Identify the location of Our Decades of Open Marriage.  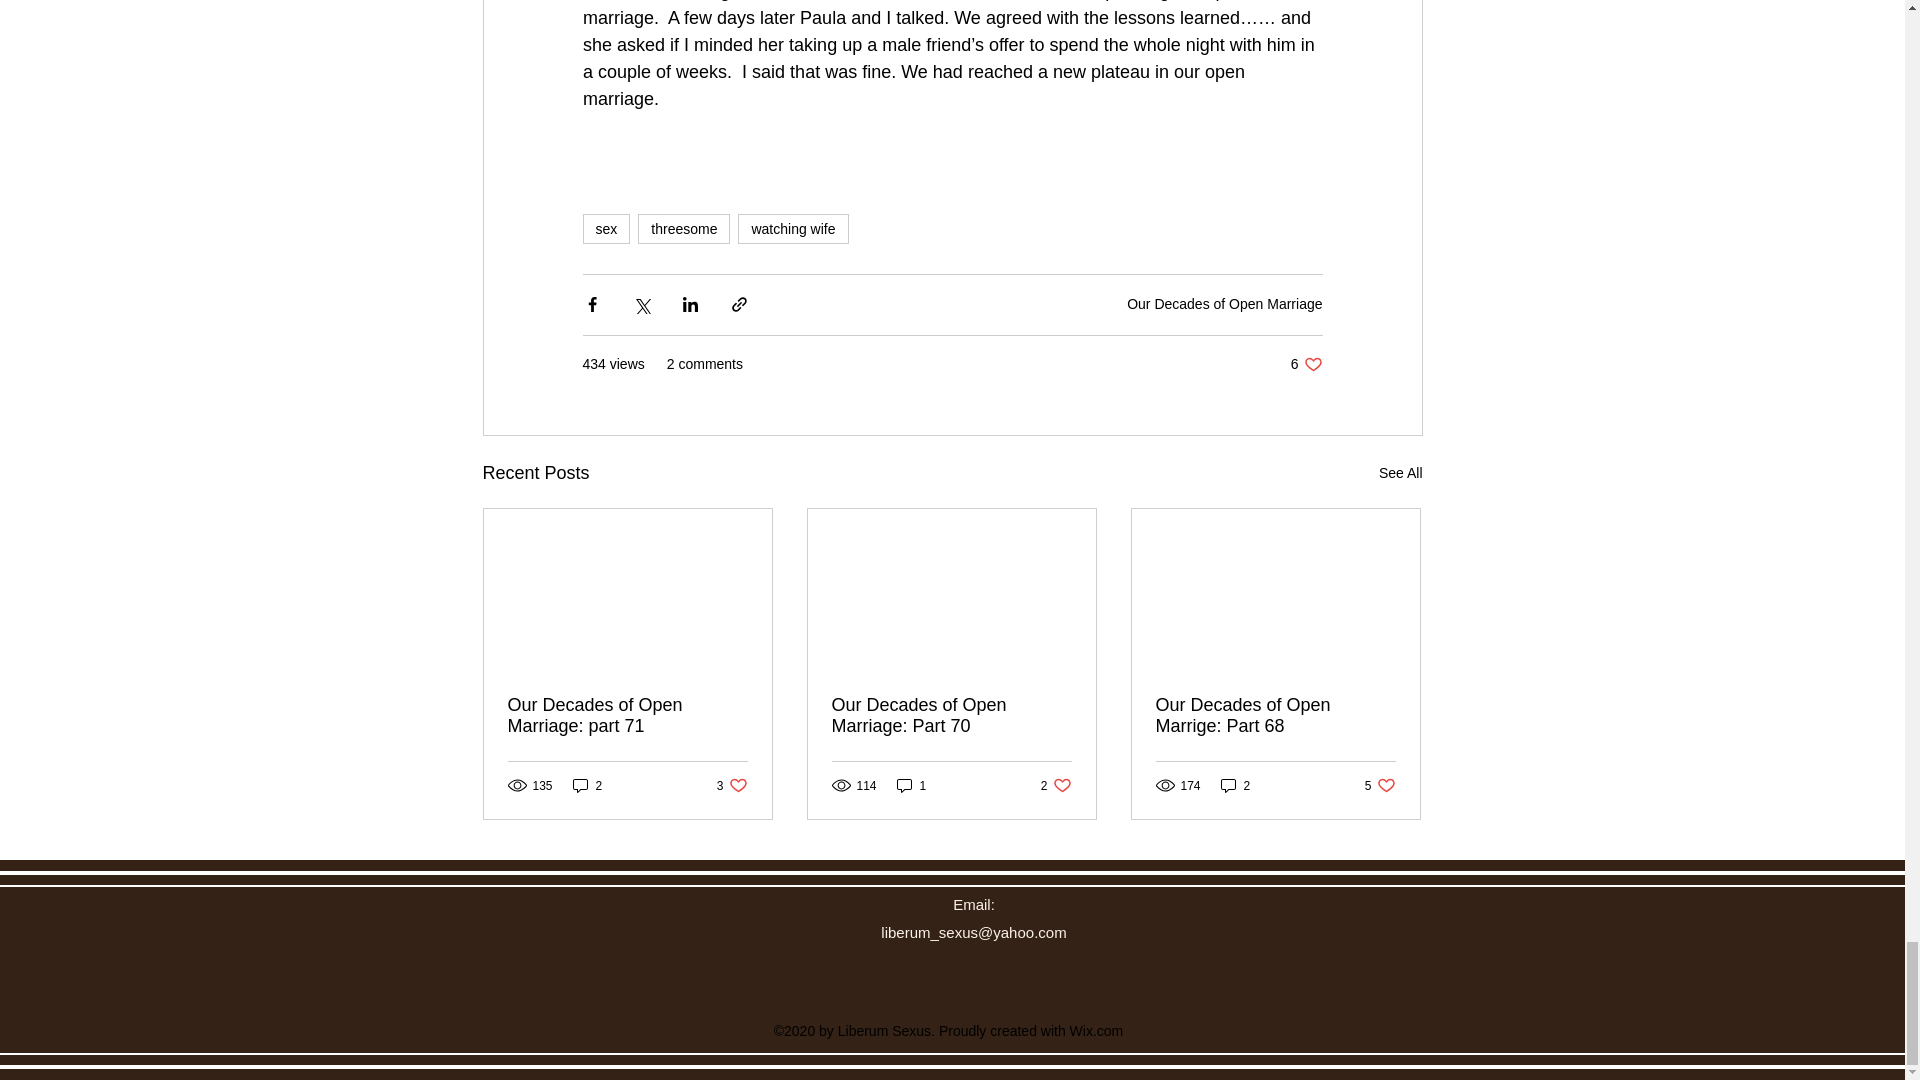
(792, 228).